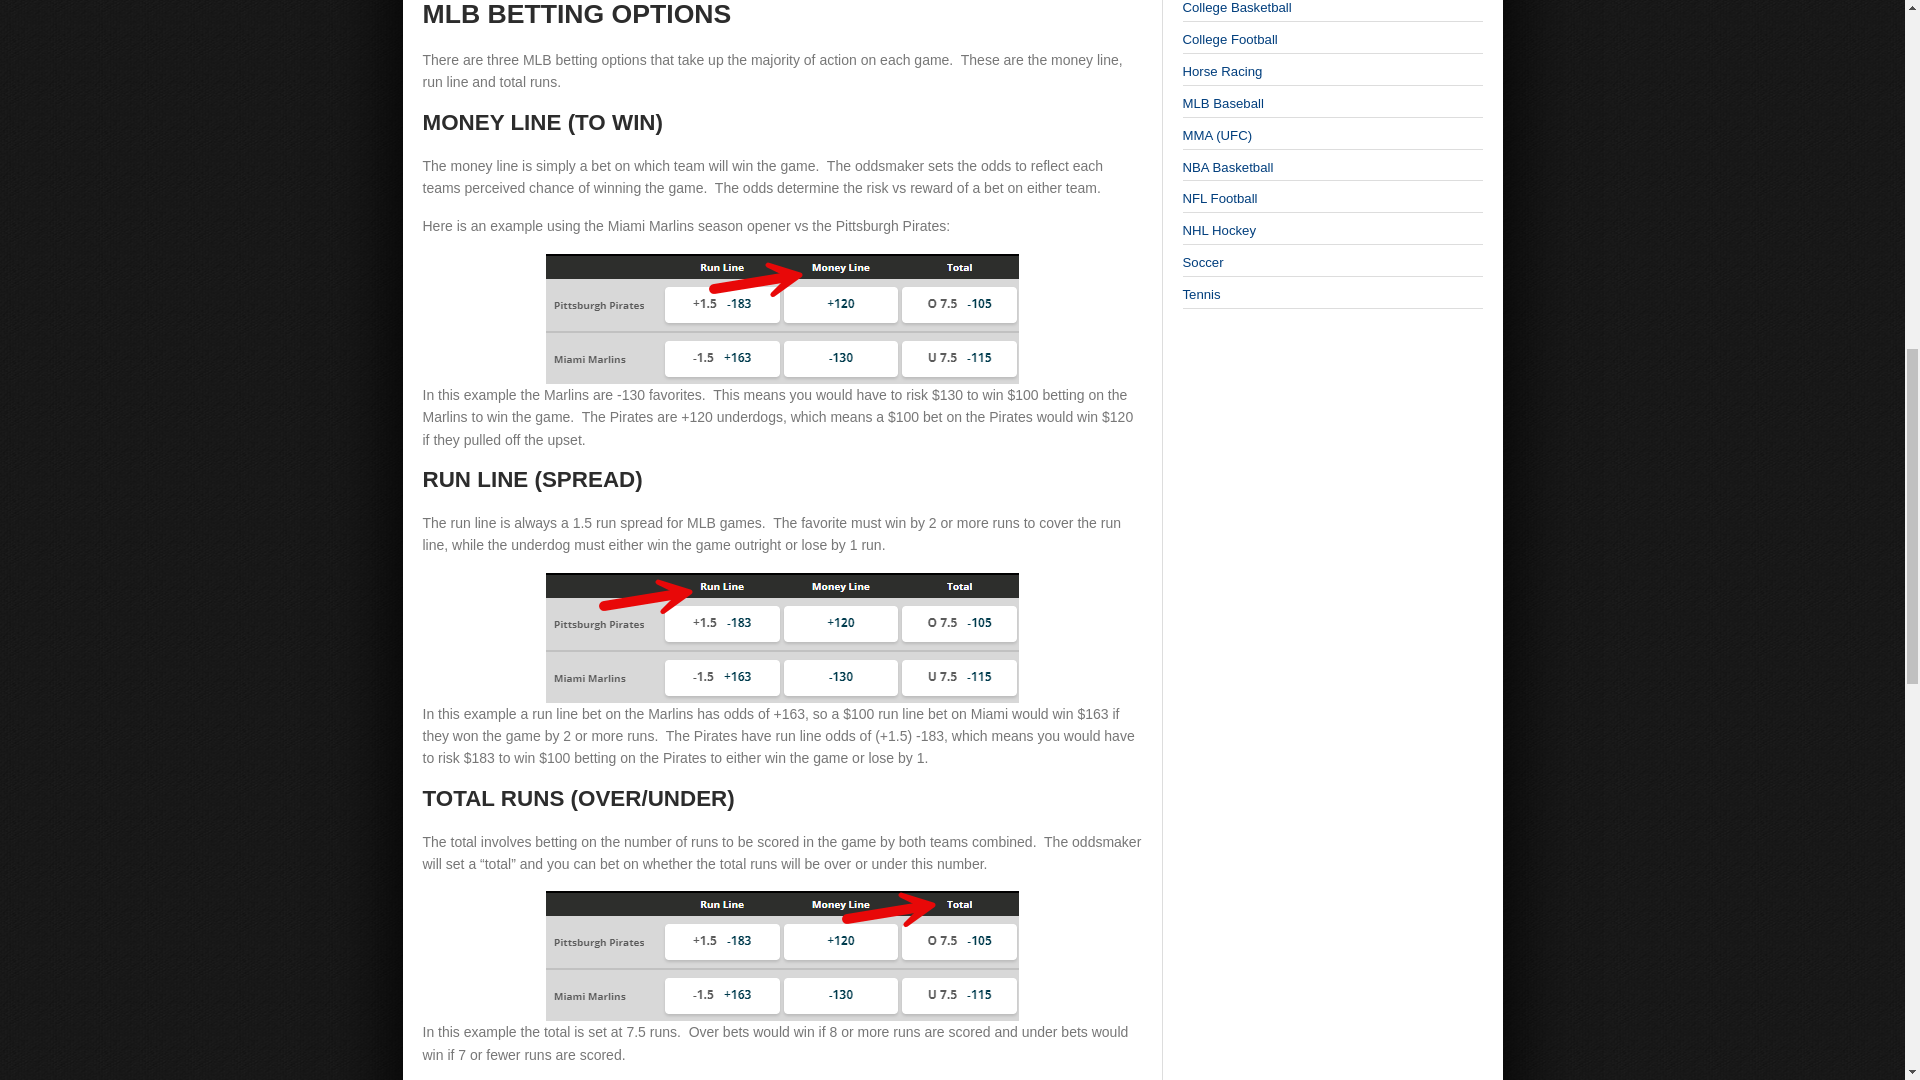 Image resolution: width=1920 pixels, height=1080 pixels. I want to click on NFL Betting, so click(1220, 198).